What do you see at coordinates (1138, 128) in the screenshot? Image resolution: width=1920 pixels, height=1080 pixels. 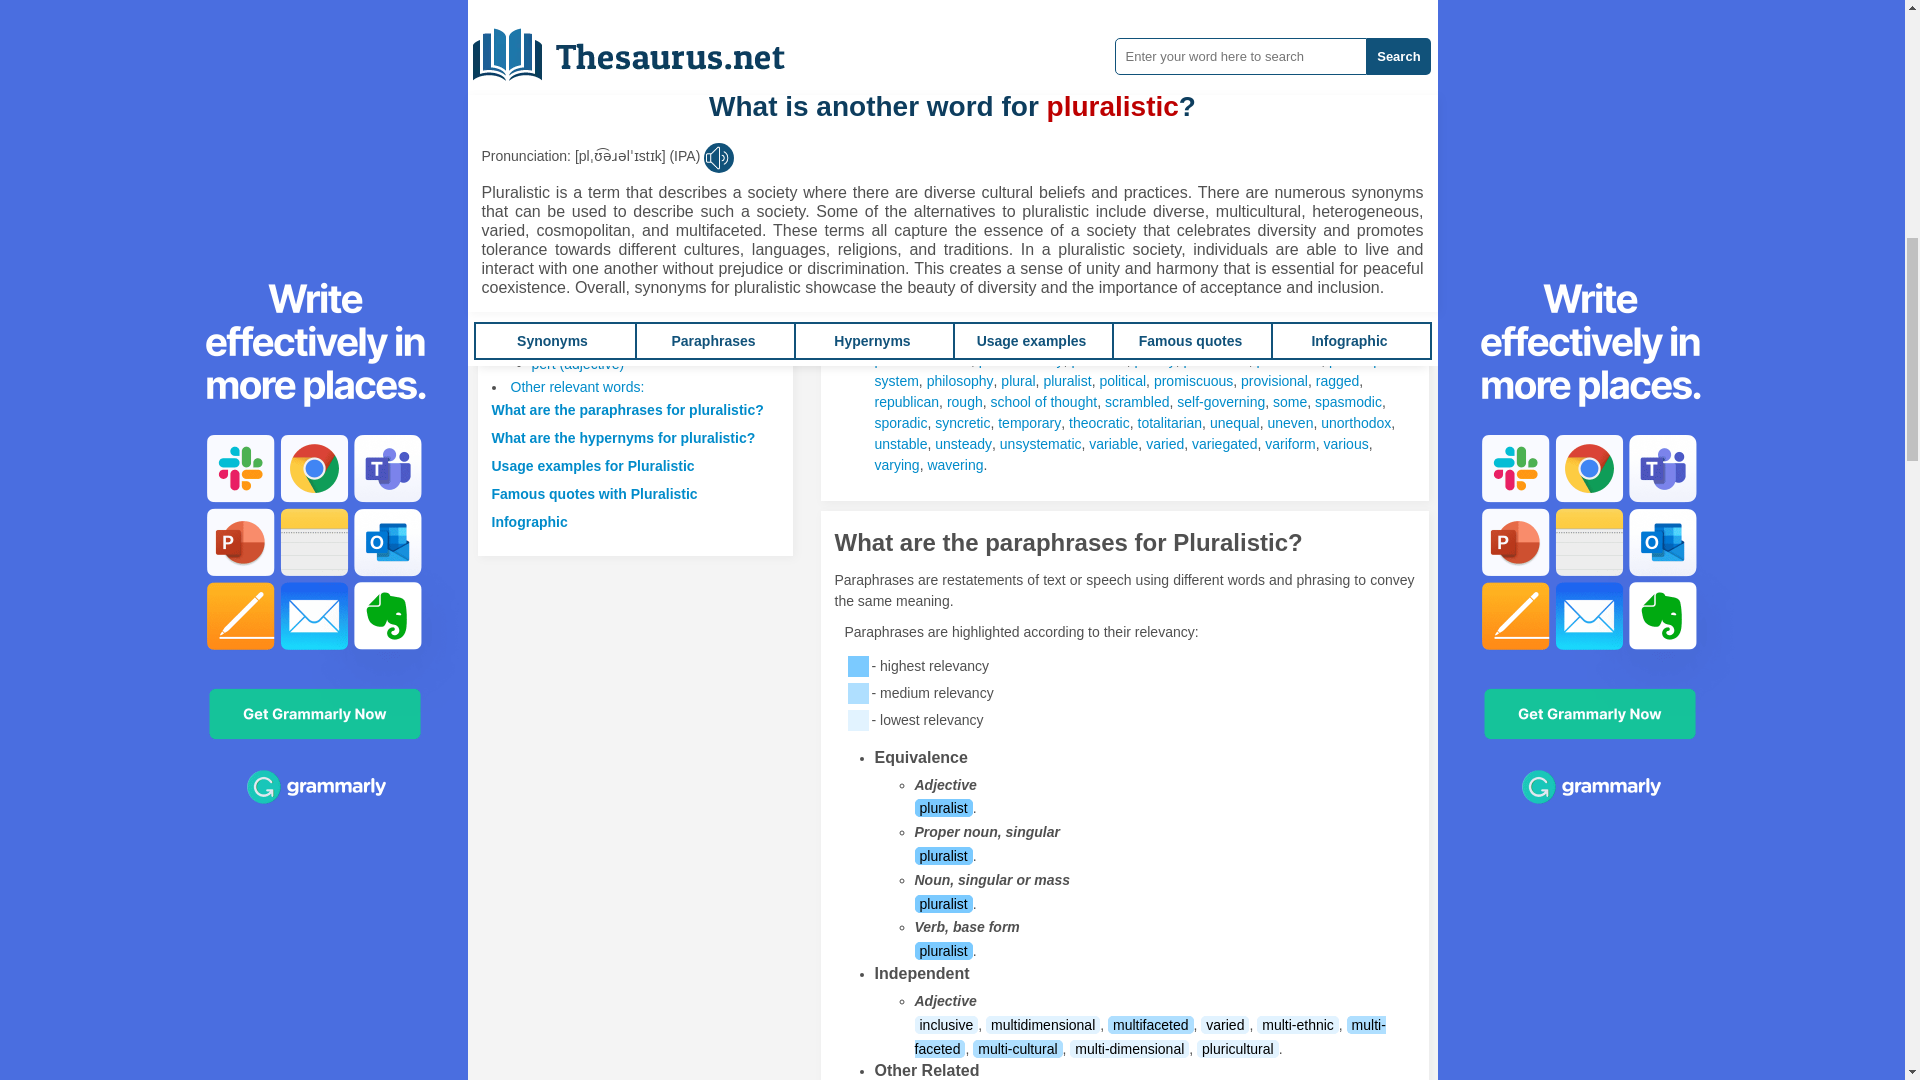 I see `Synonyms for Pluralistic` at bounding box center [1138, 128].